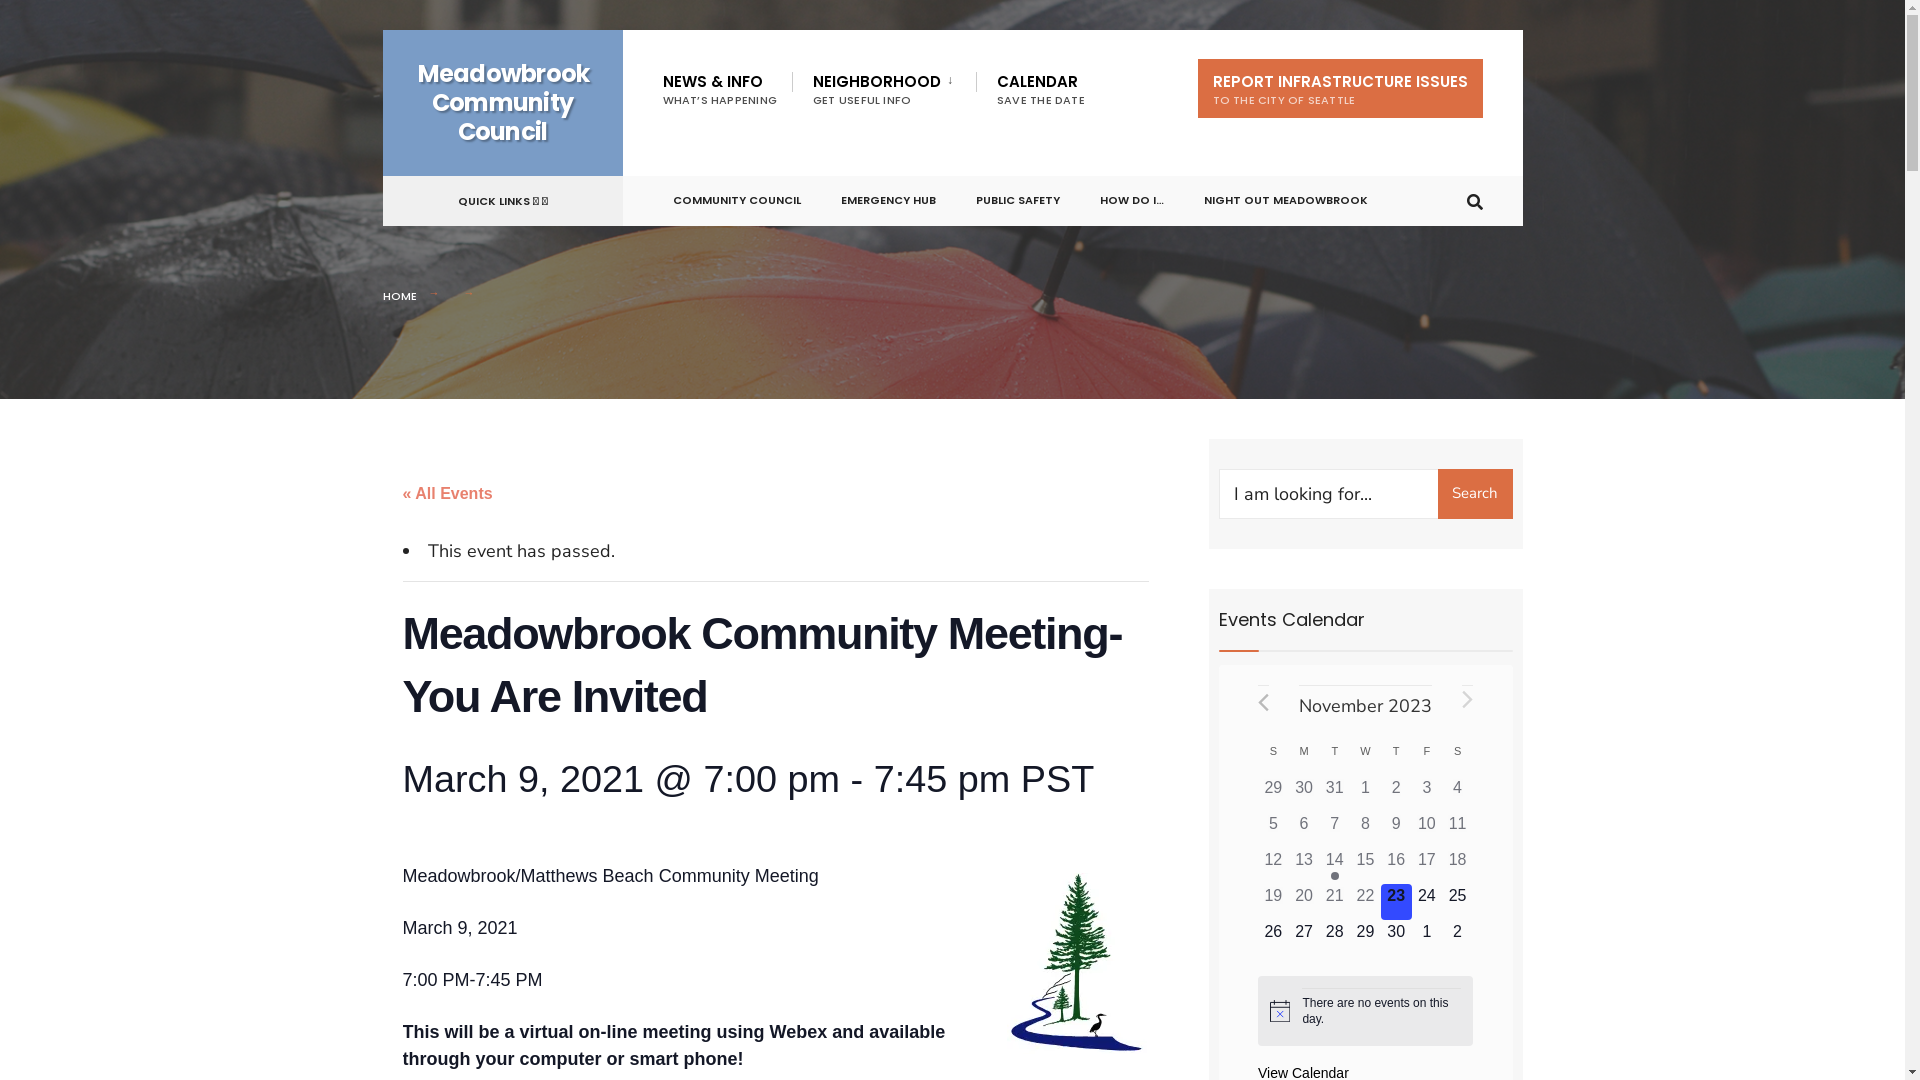 The image size is (1920, 1080). Describe the element at coordinates (1304, 902) in the screenshot. I see `0 events,
20` at that location.